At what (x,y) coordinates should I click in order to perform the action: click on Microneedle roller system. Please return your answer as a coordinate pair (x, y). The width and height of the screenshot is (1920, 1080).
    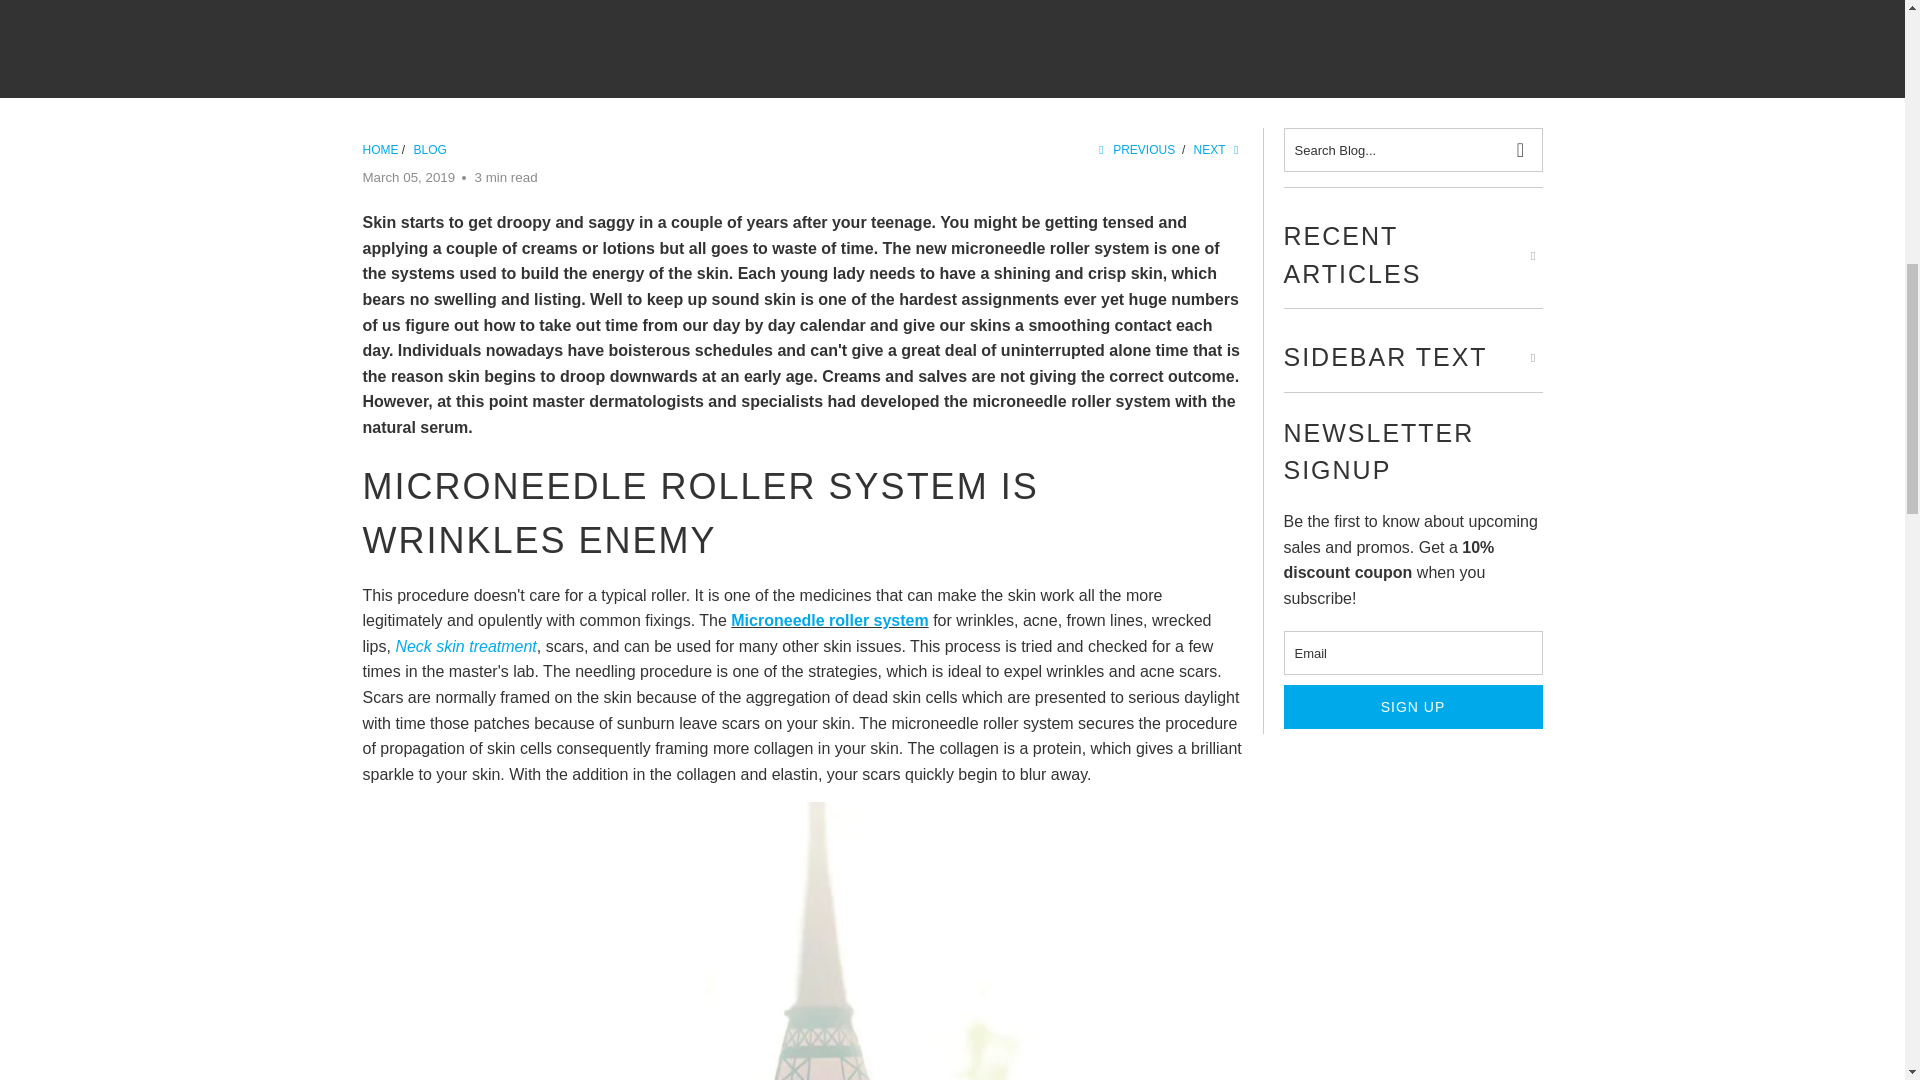
    Looking at the image, I should click on (829, 620).